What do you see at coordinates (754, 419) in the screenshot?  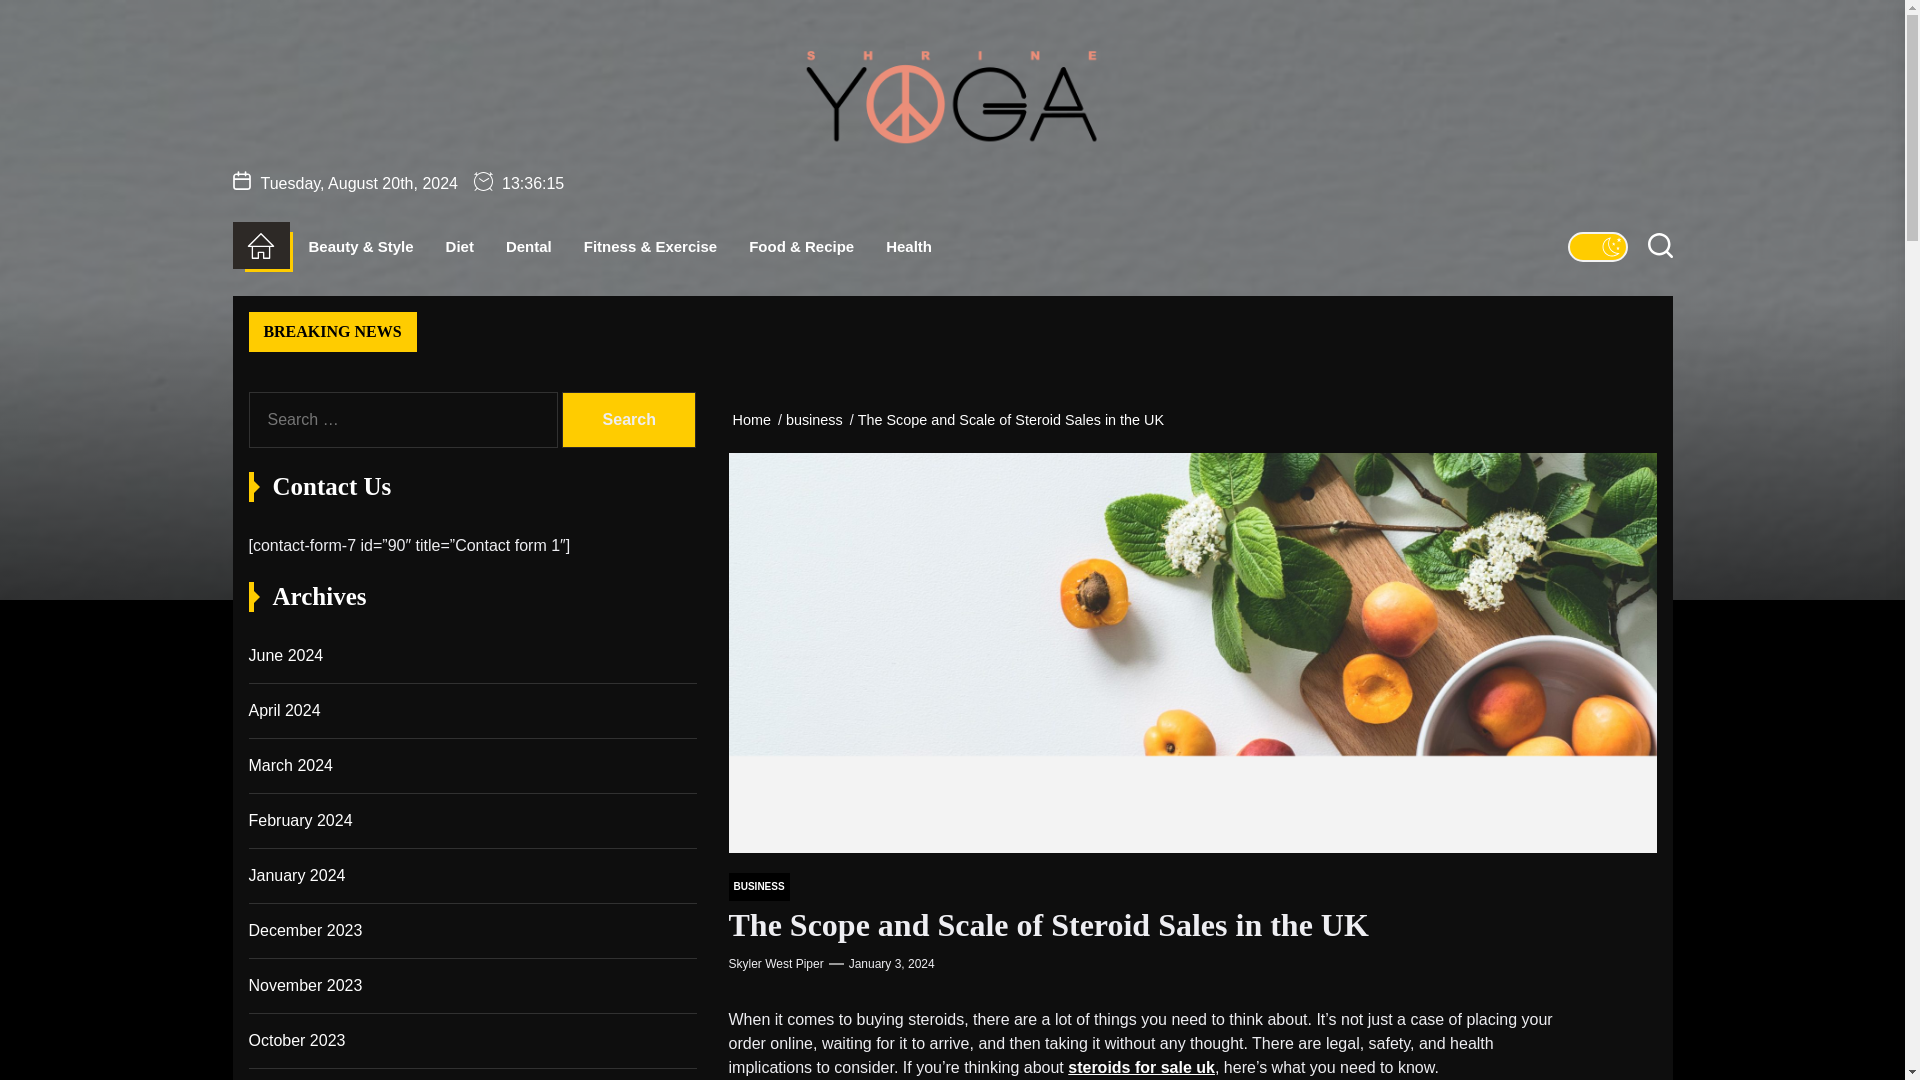 I see `Home` at bounding box center [754, 419].